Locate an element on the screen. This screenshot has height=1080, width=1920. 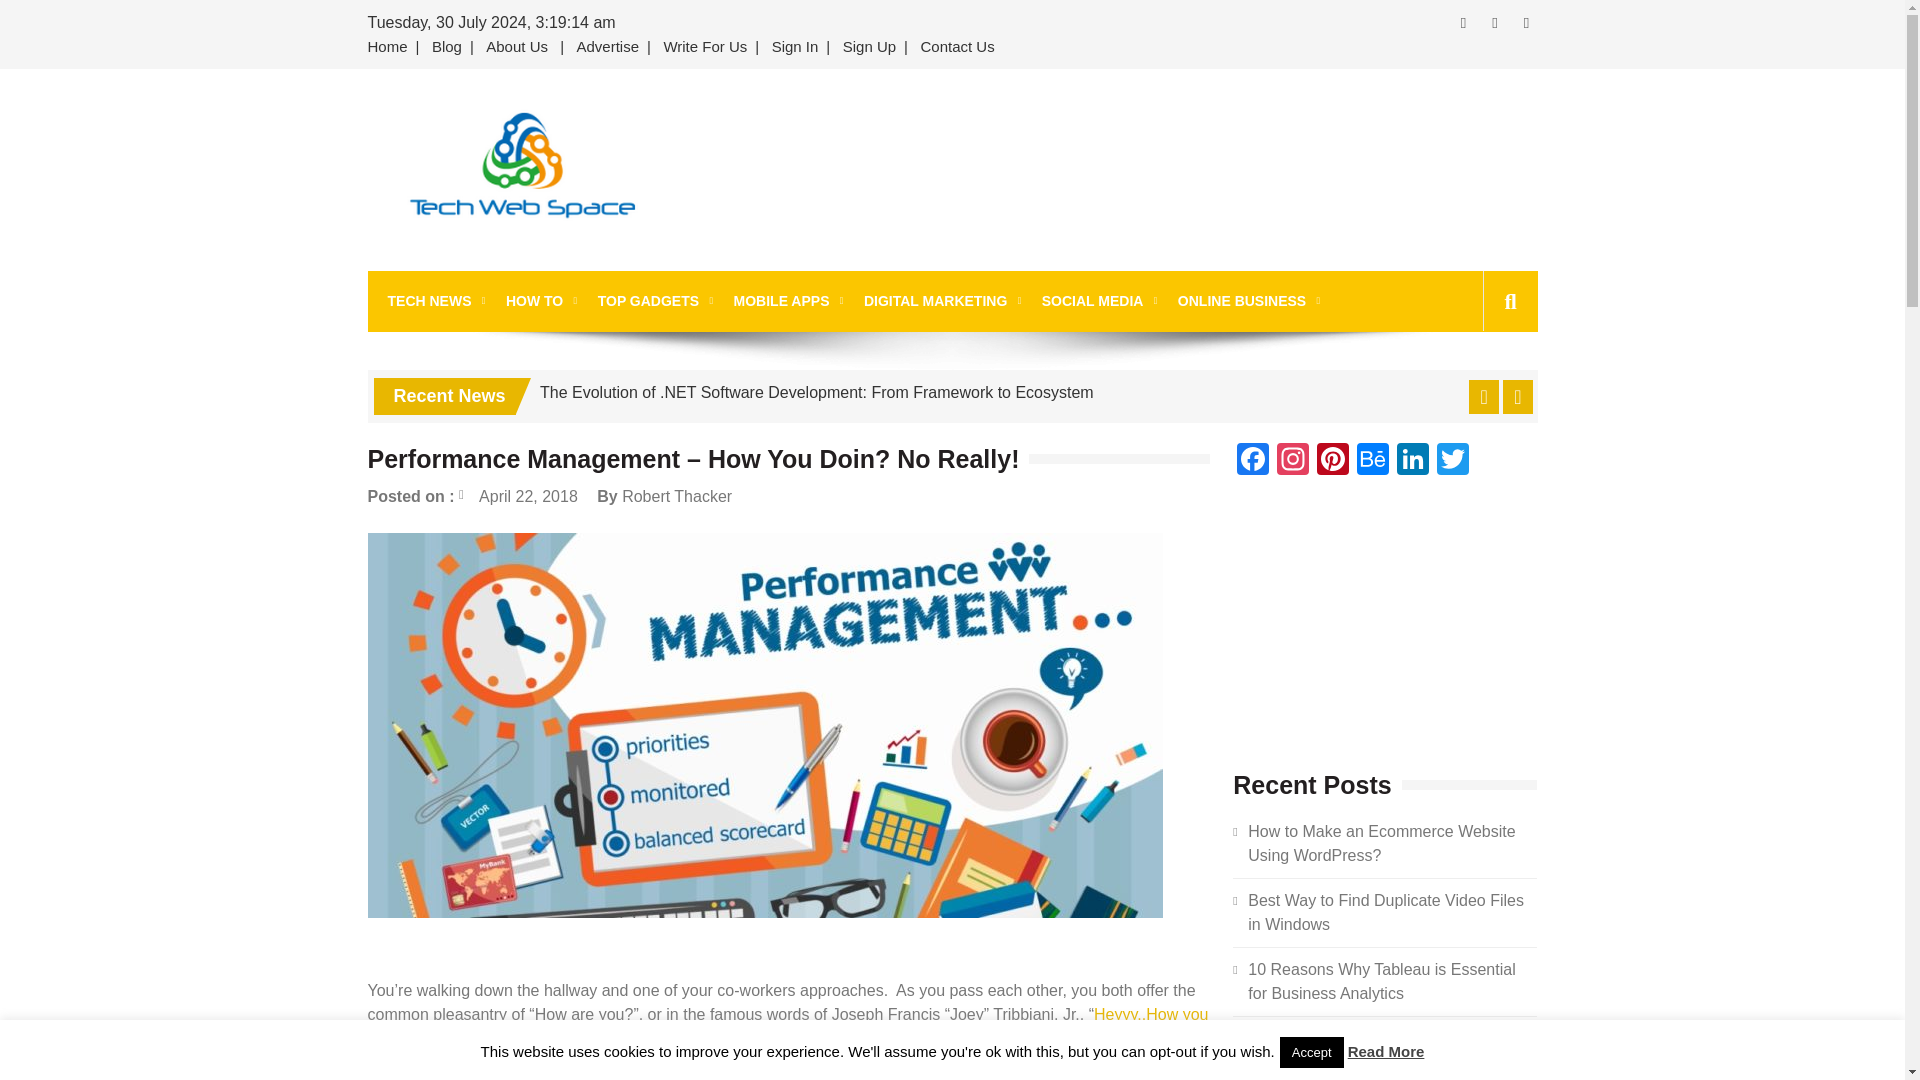
Sign Up is located at coordinates (870, 47).